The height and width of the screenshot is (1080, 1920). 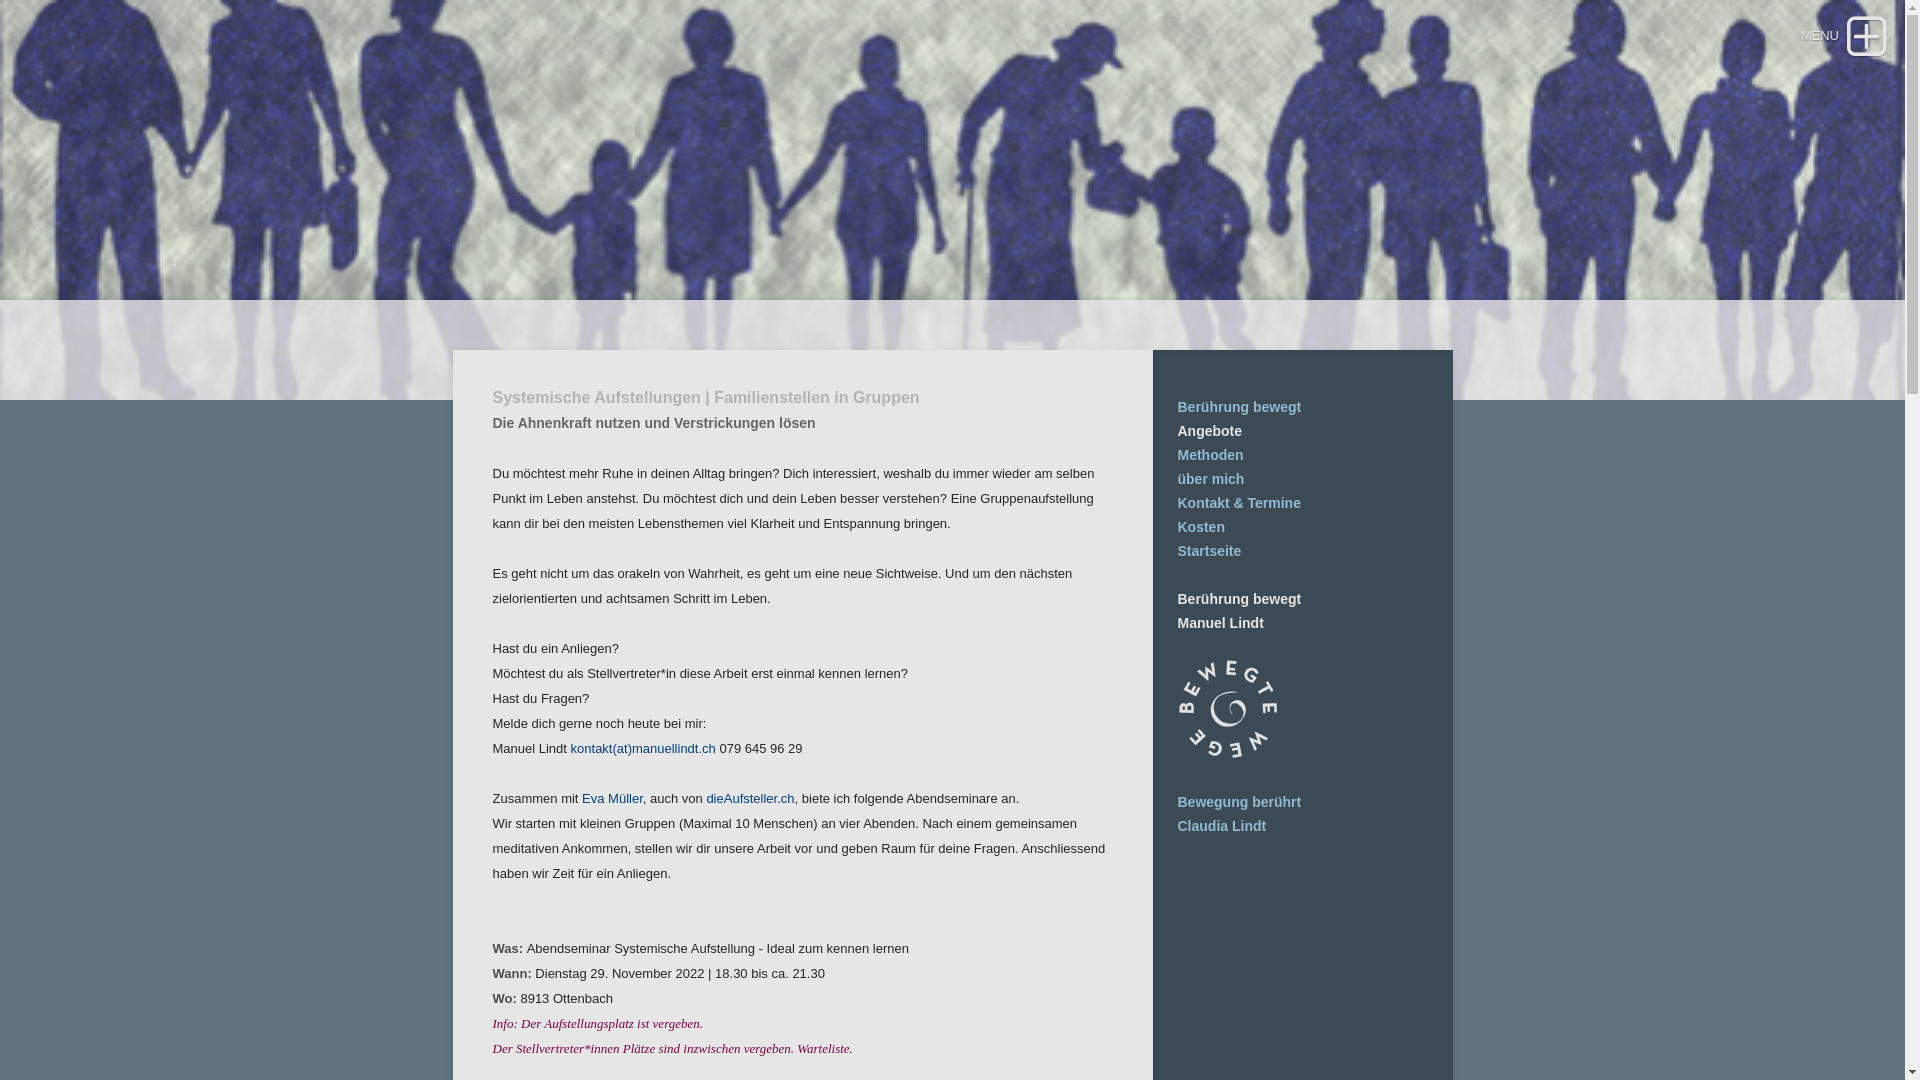 What do you see at coordinates (750, 798) in the screenshot?
I see `dieAufsteller.ch` at bounding box center [750, 798].